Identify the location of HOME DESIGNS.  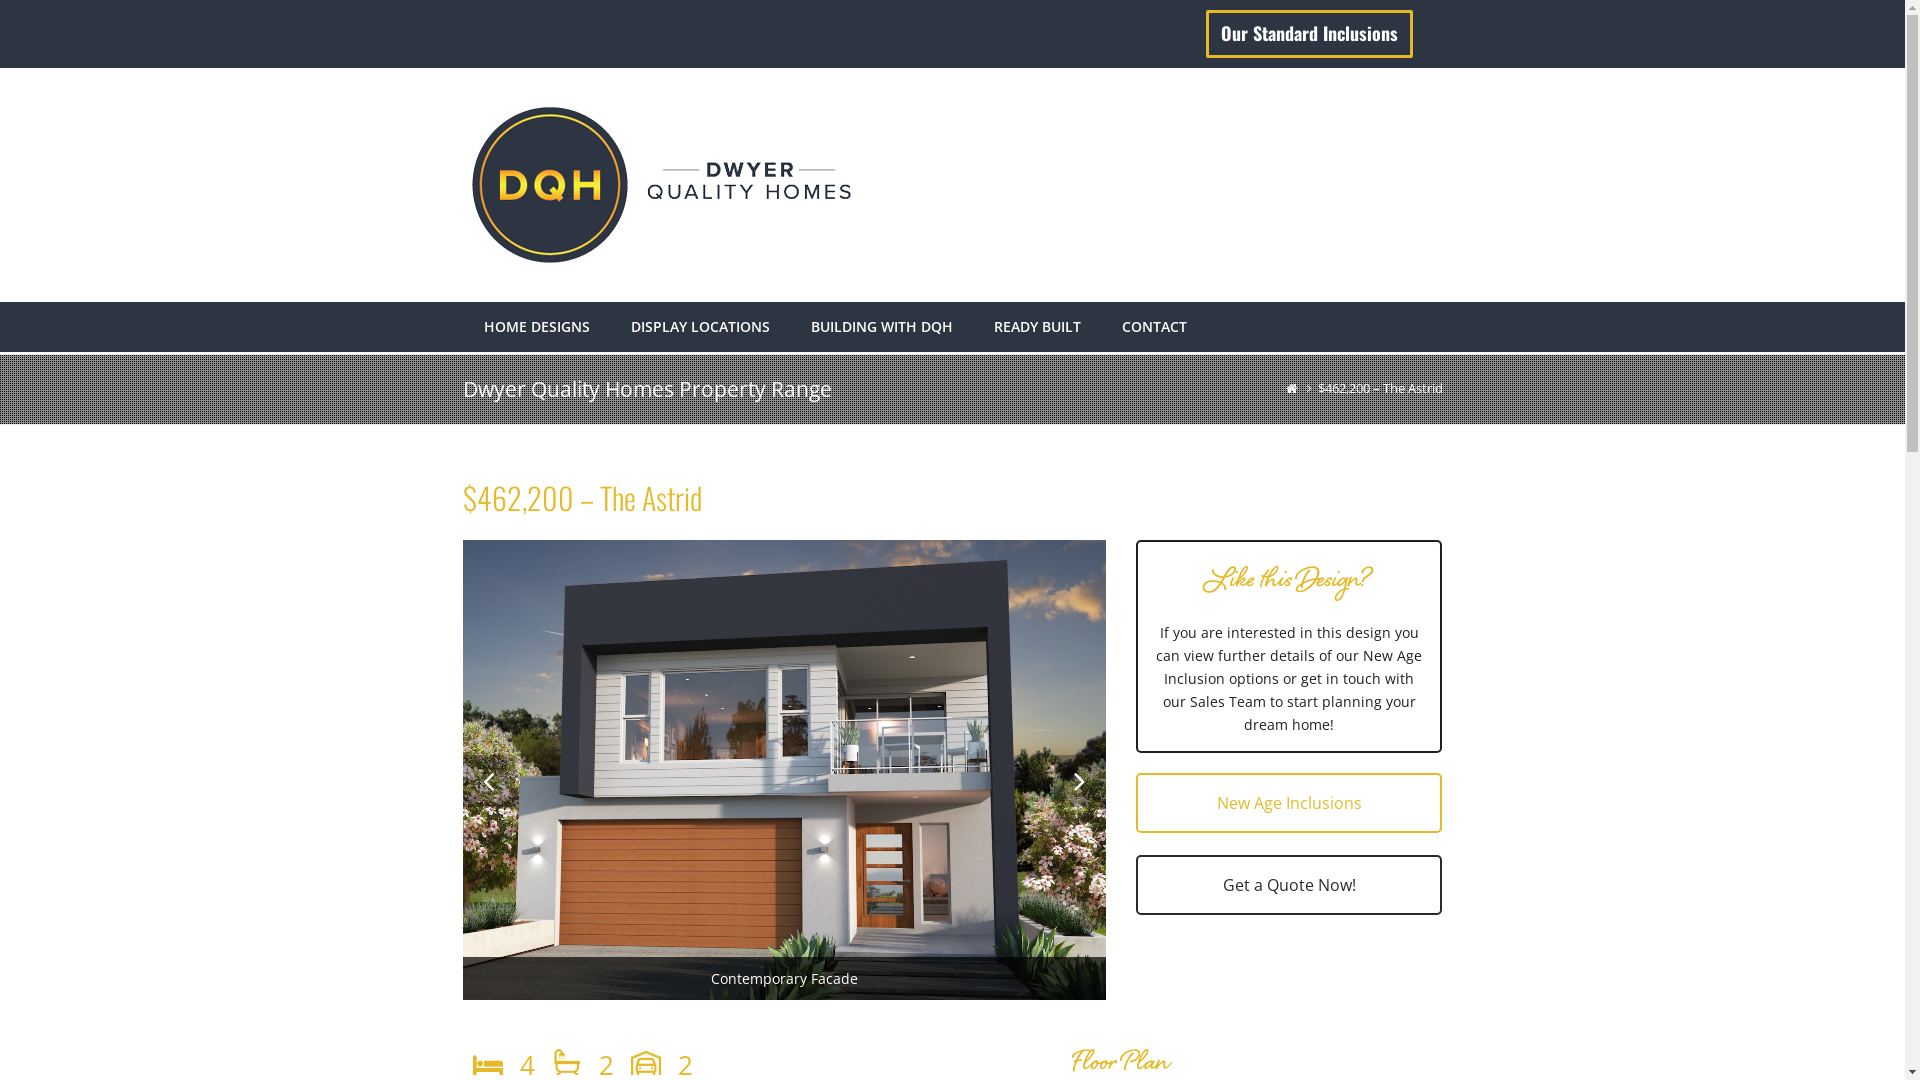
(537, 327).